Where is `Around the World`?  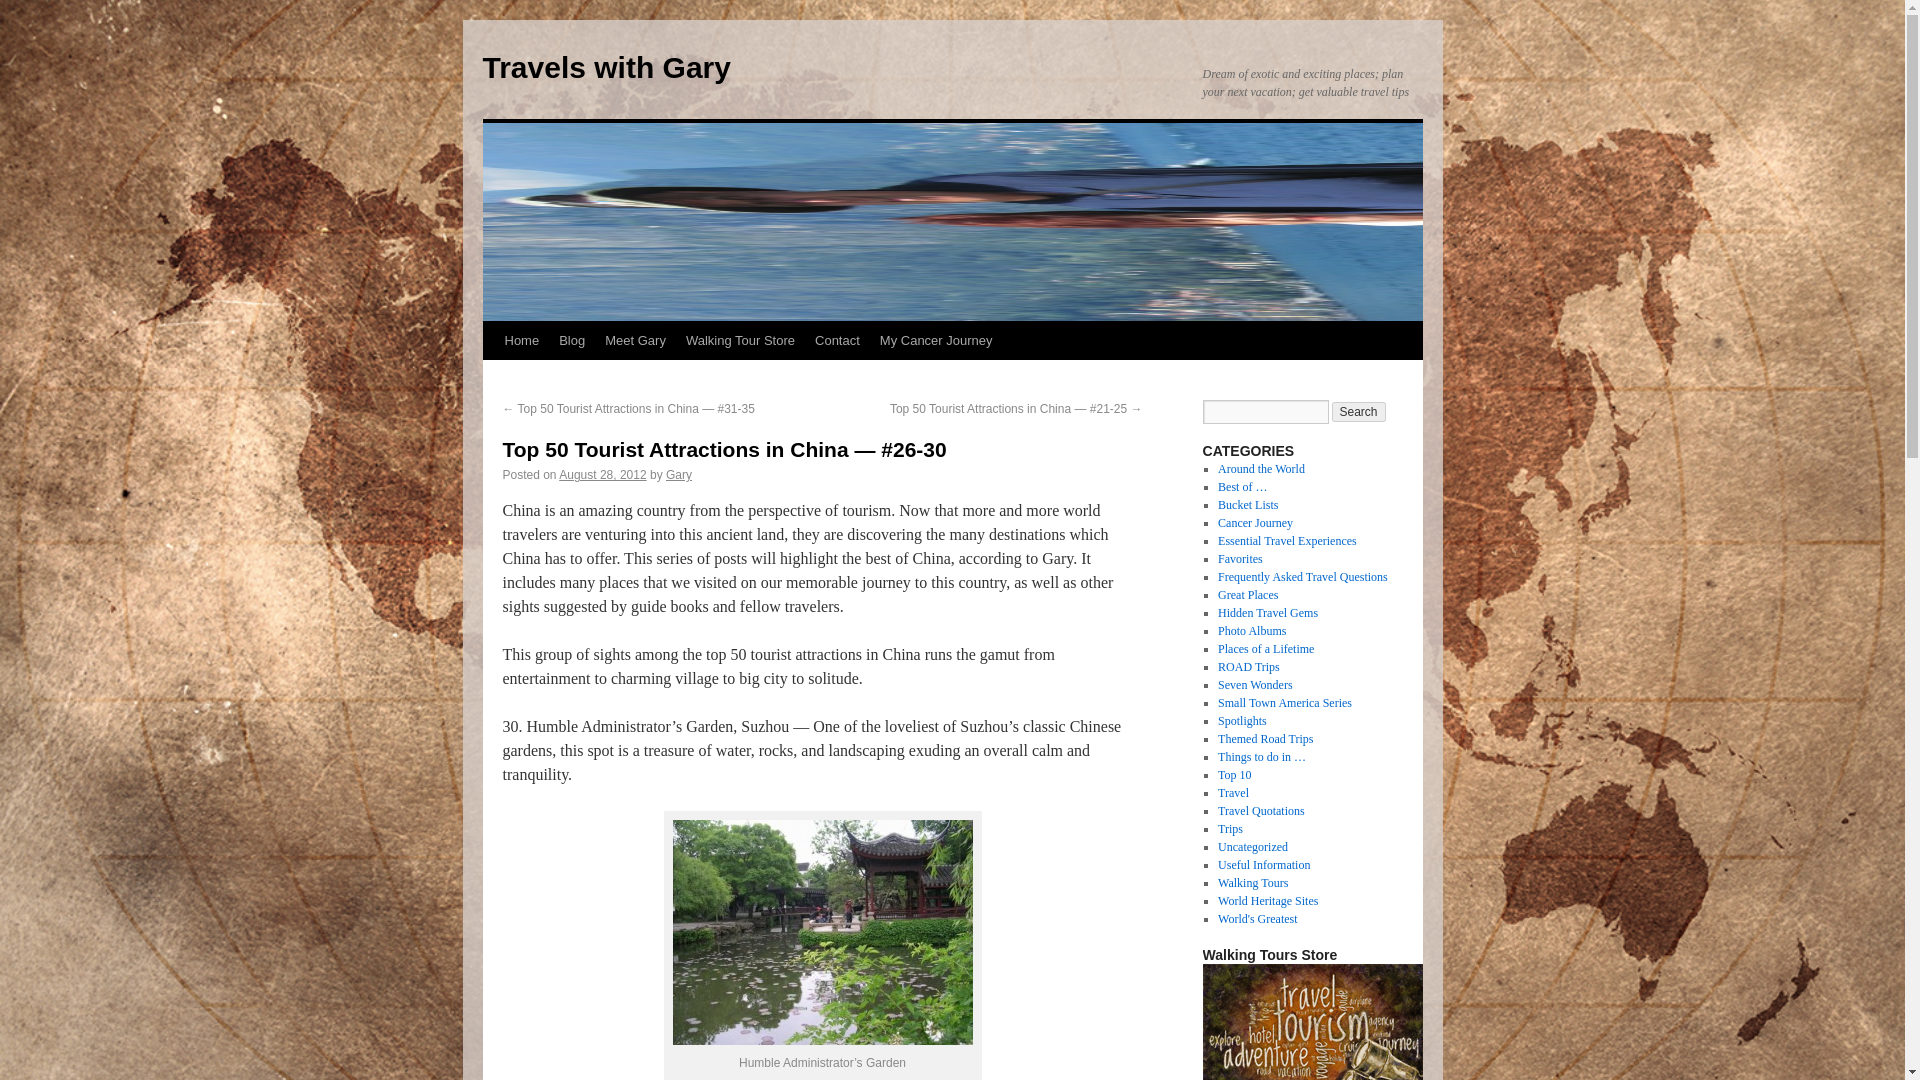
Around the World is located at coordinates (1261, 469).